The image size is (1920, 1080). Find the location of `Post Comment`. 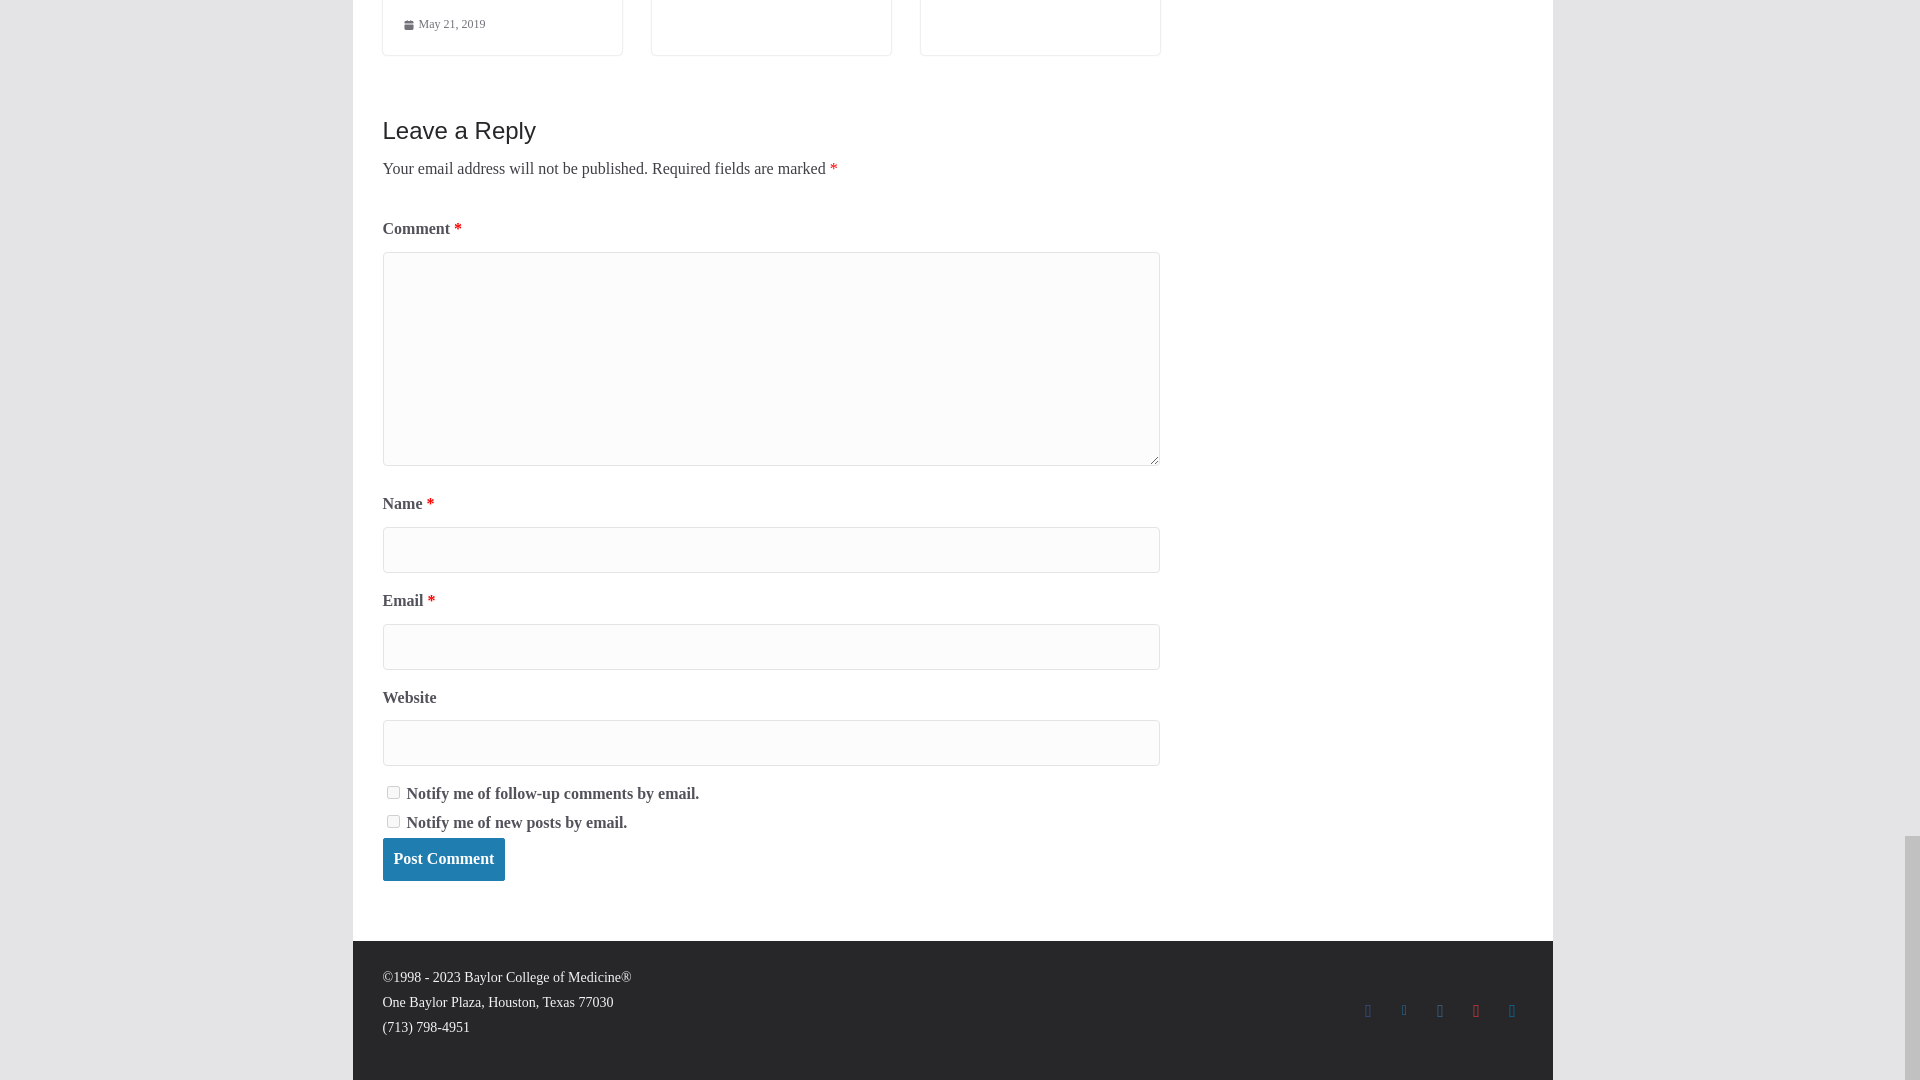

Post Comment is located at coordinates (443, 860).